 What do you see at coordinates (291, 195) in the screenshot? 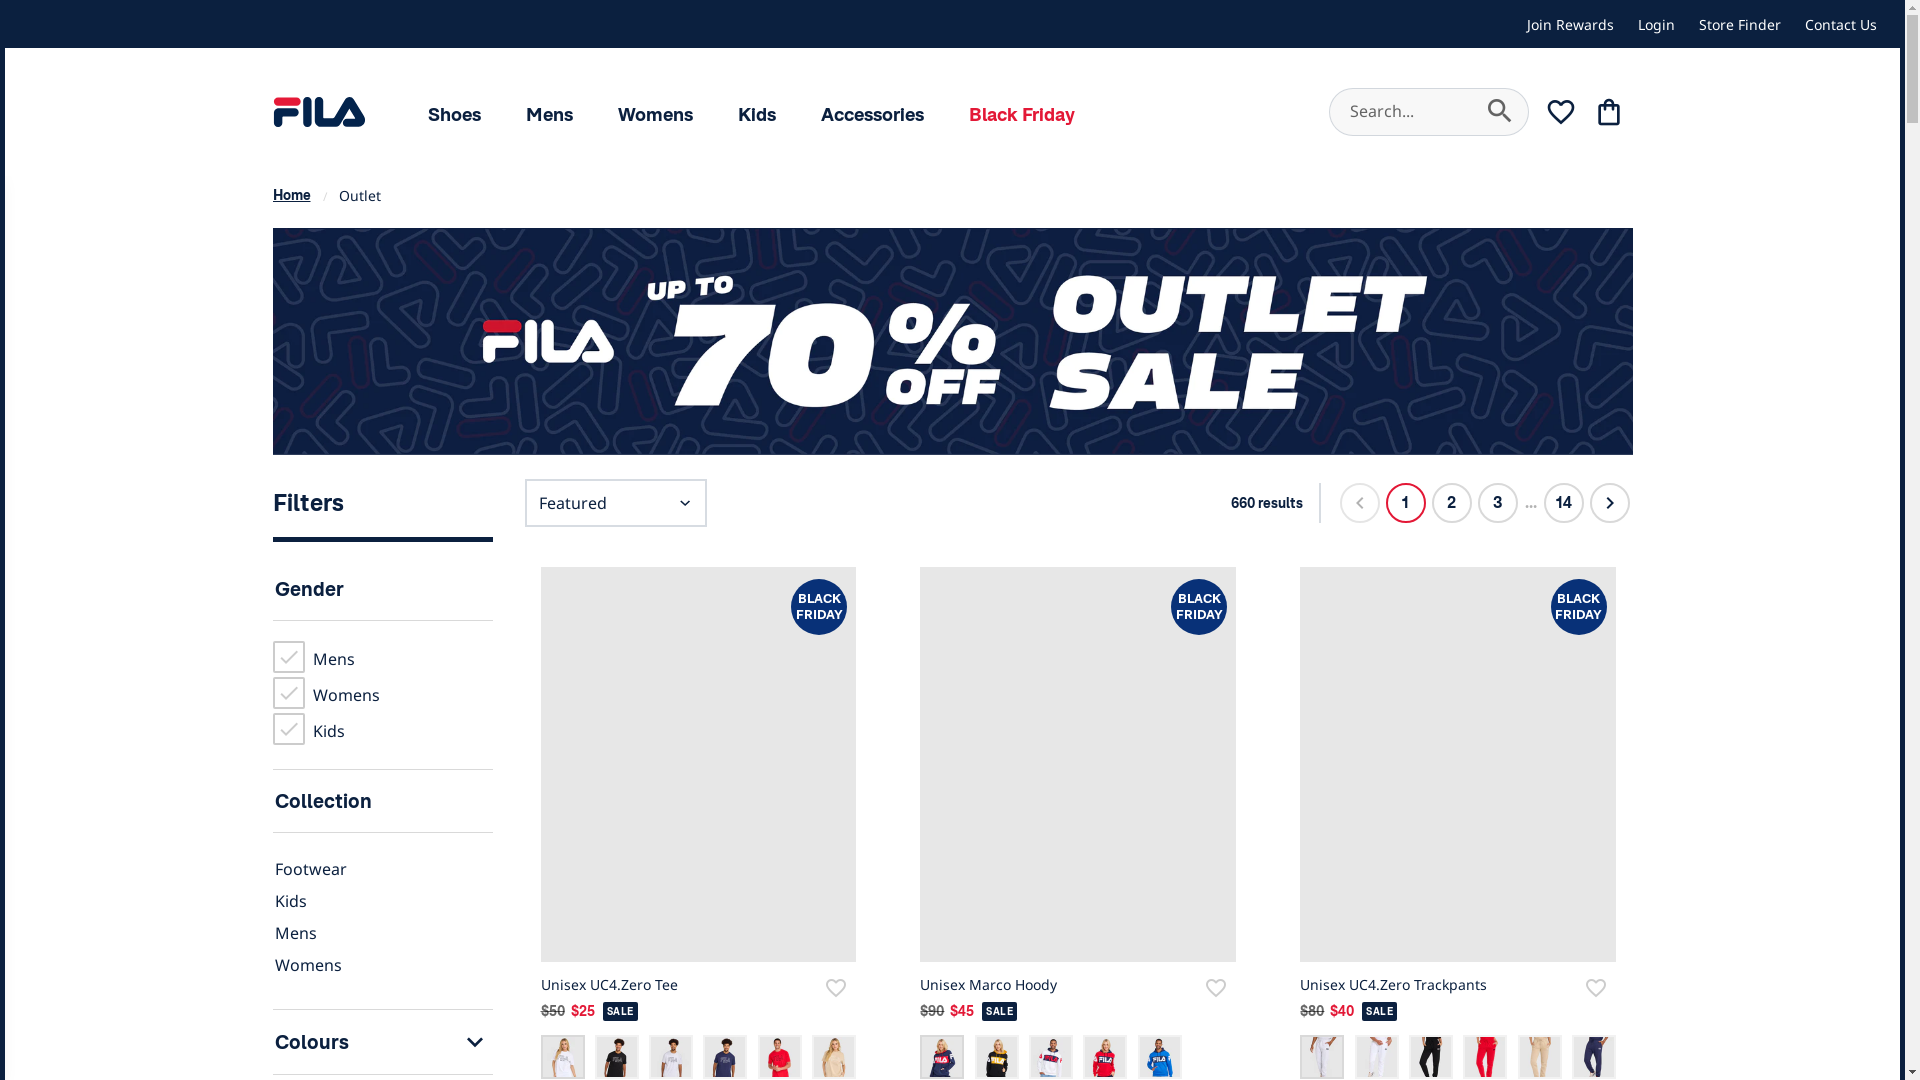
I see `Home` at bounding box center [291, 195].